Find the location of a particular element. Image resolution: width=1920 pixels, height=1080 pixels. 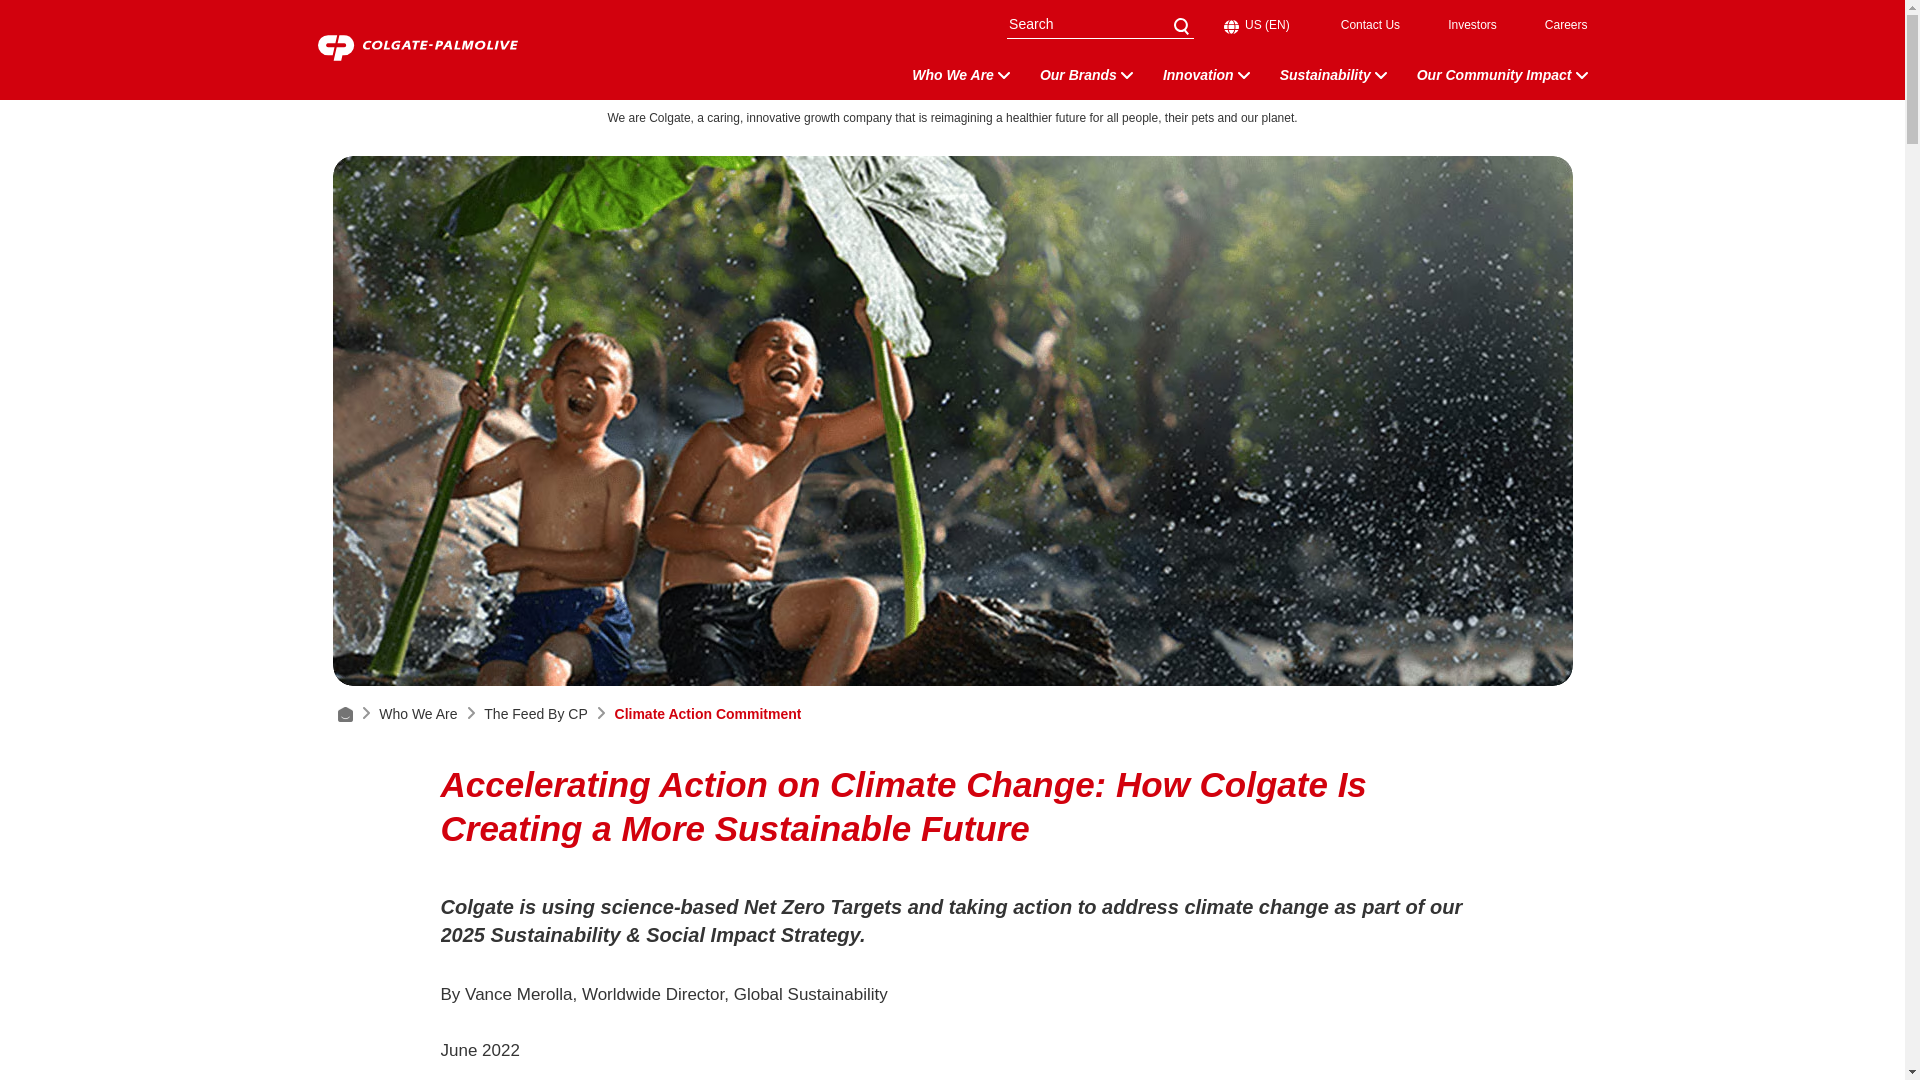

contact us is located at coordinates (1360, 25).